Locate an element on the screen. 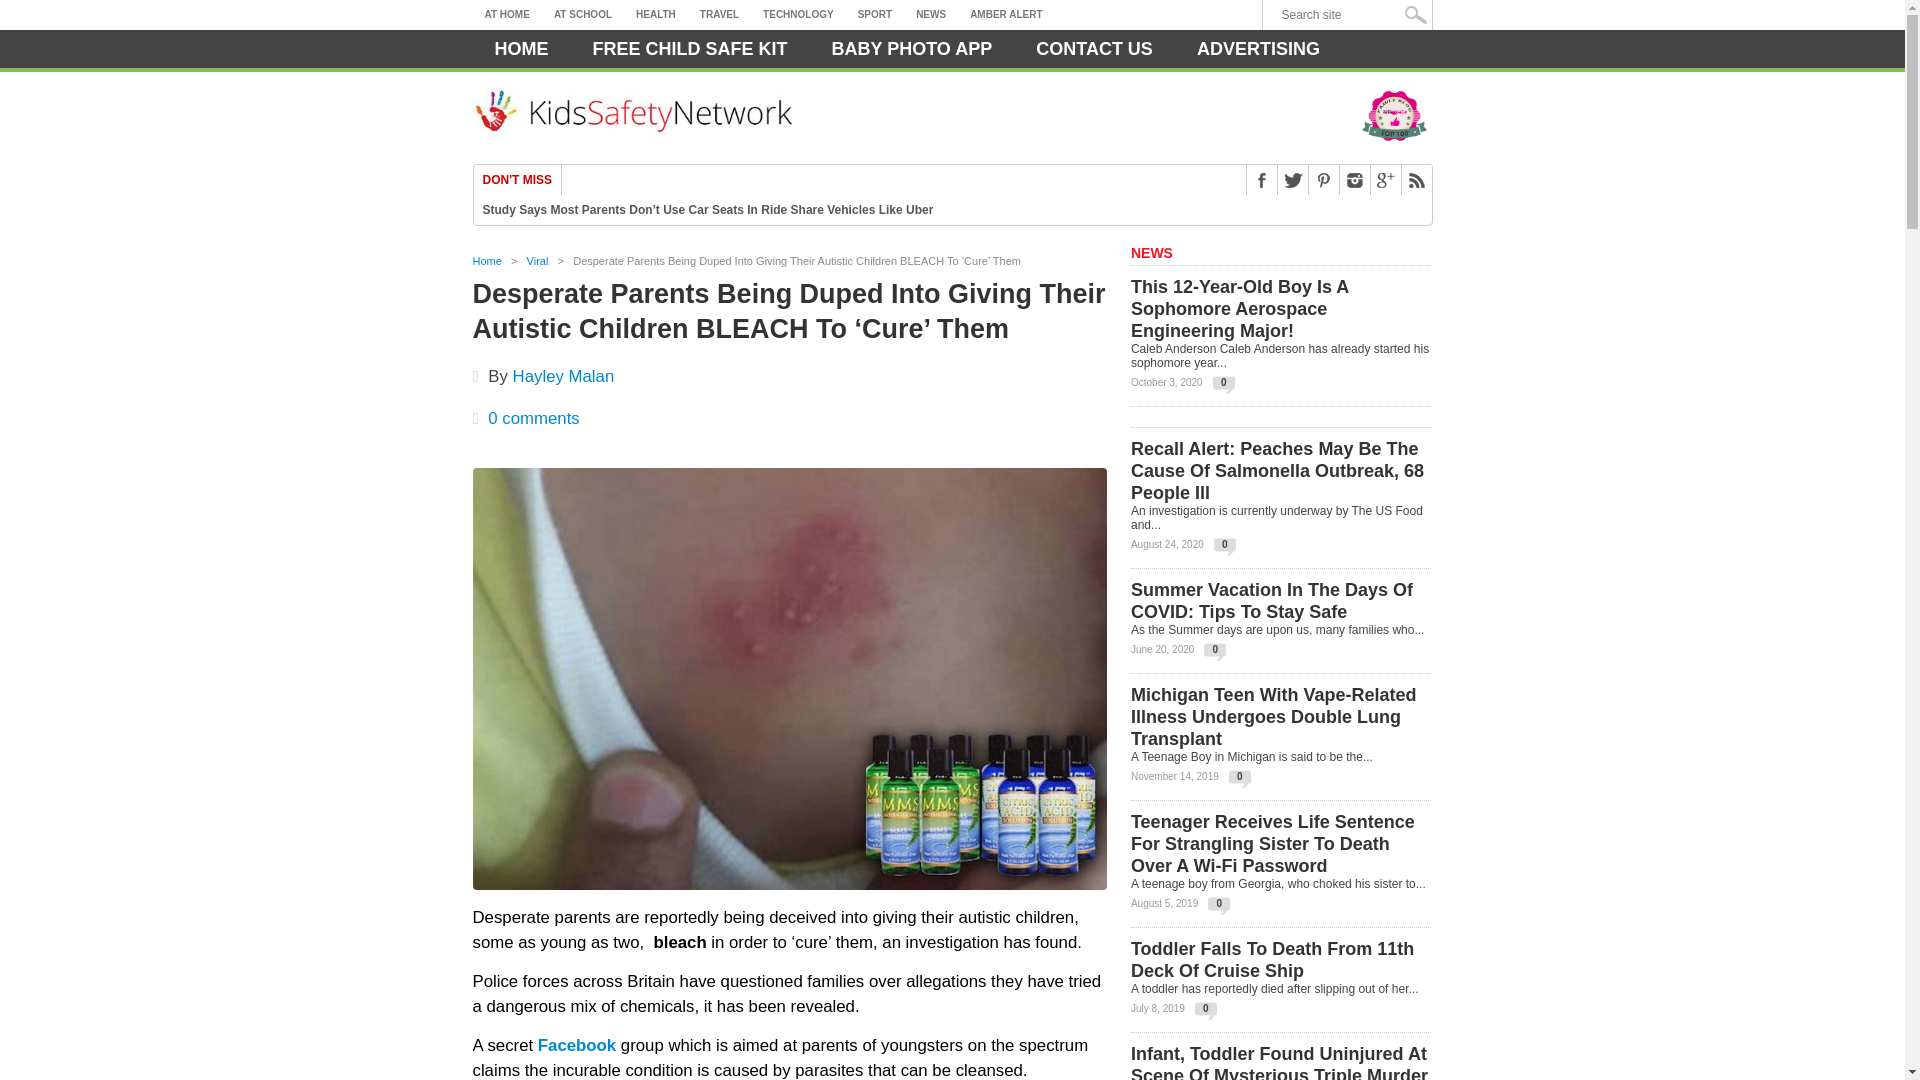 The image size is (1920, 1080). Search site is located at coordinates (1352, 15).